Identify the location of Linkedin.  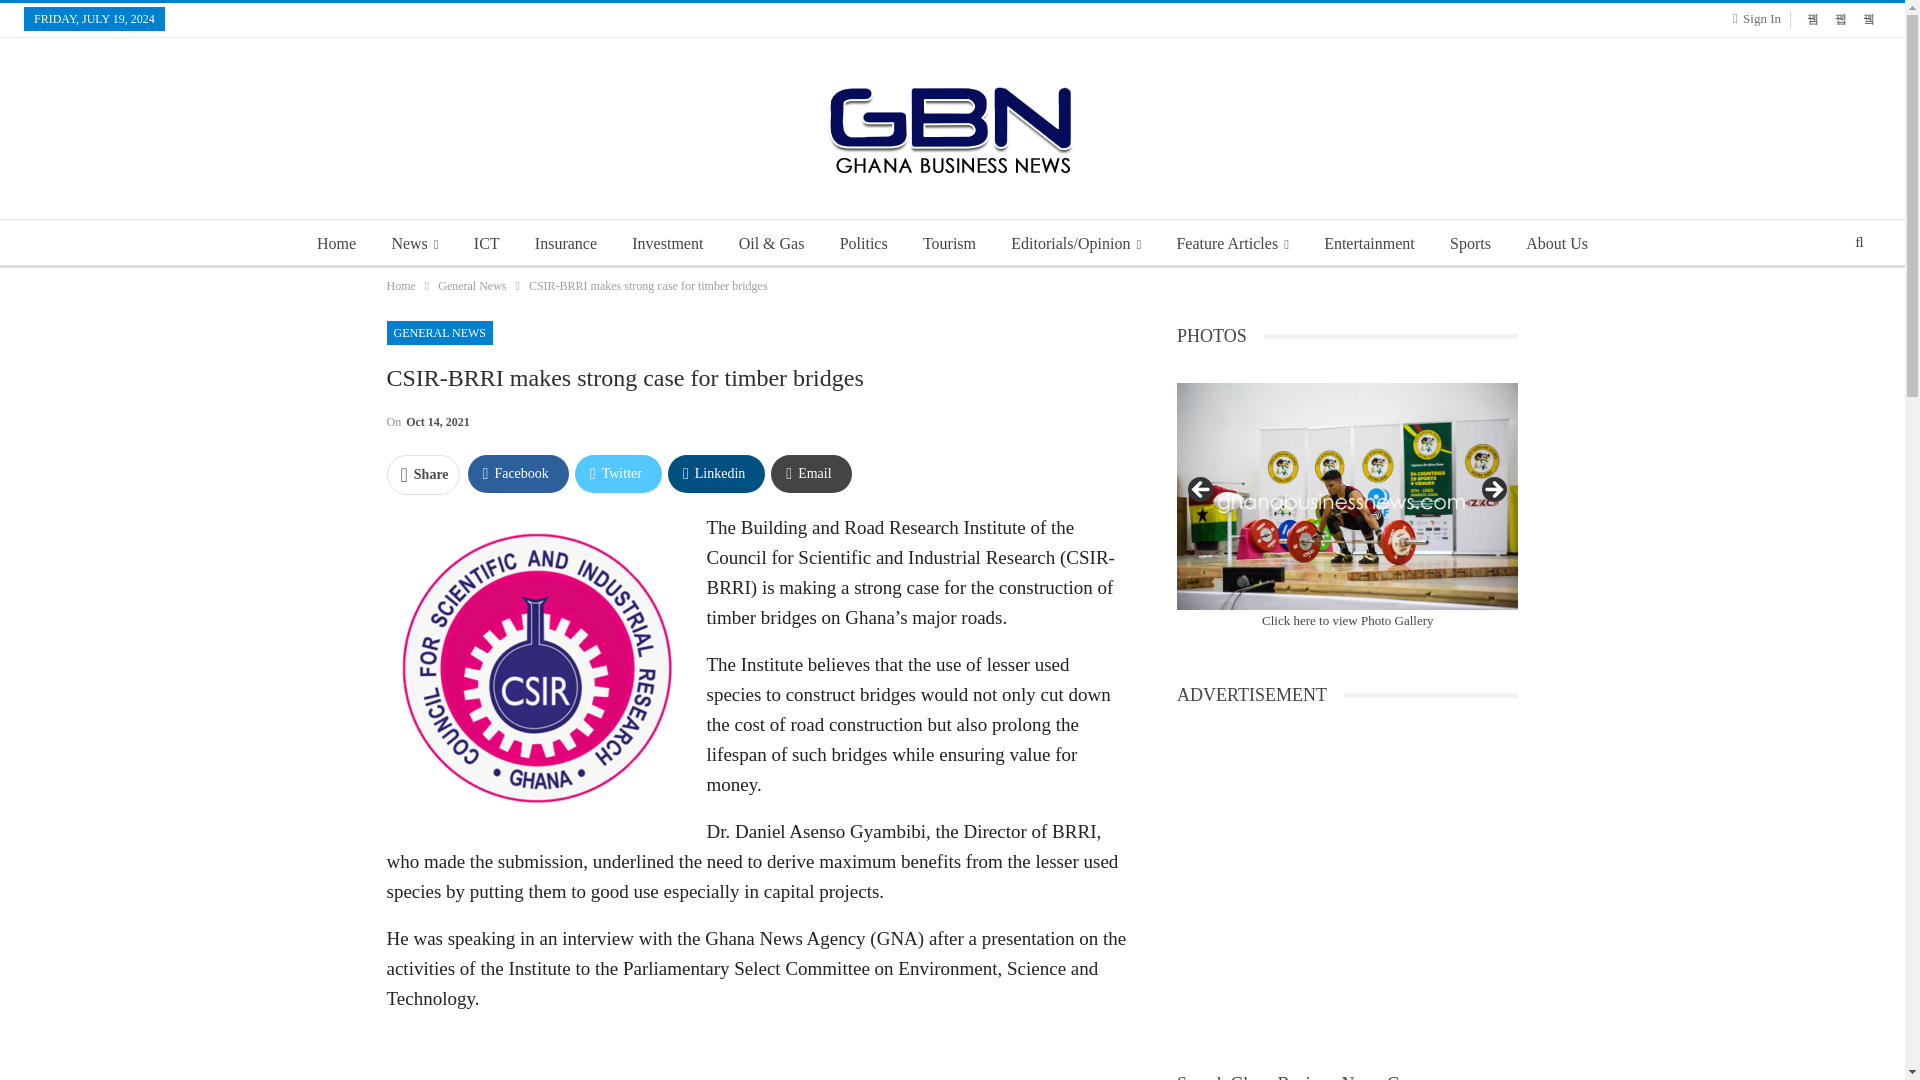
(716, 473).